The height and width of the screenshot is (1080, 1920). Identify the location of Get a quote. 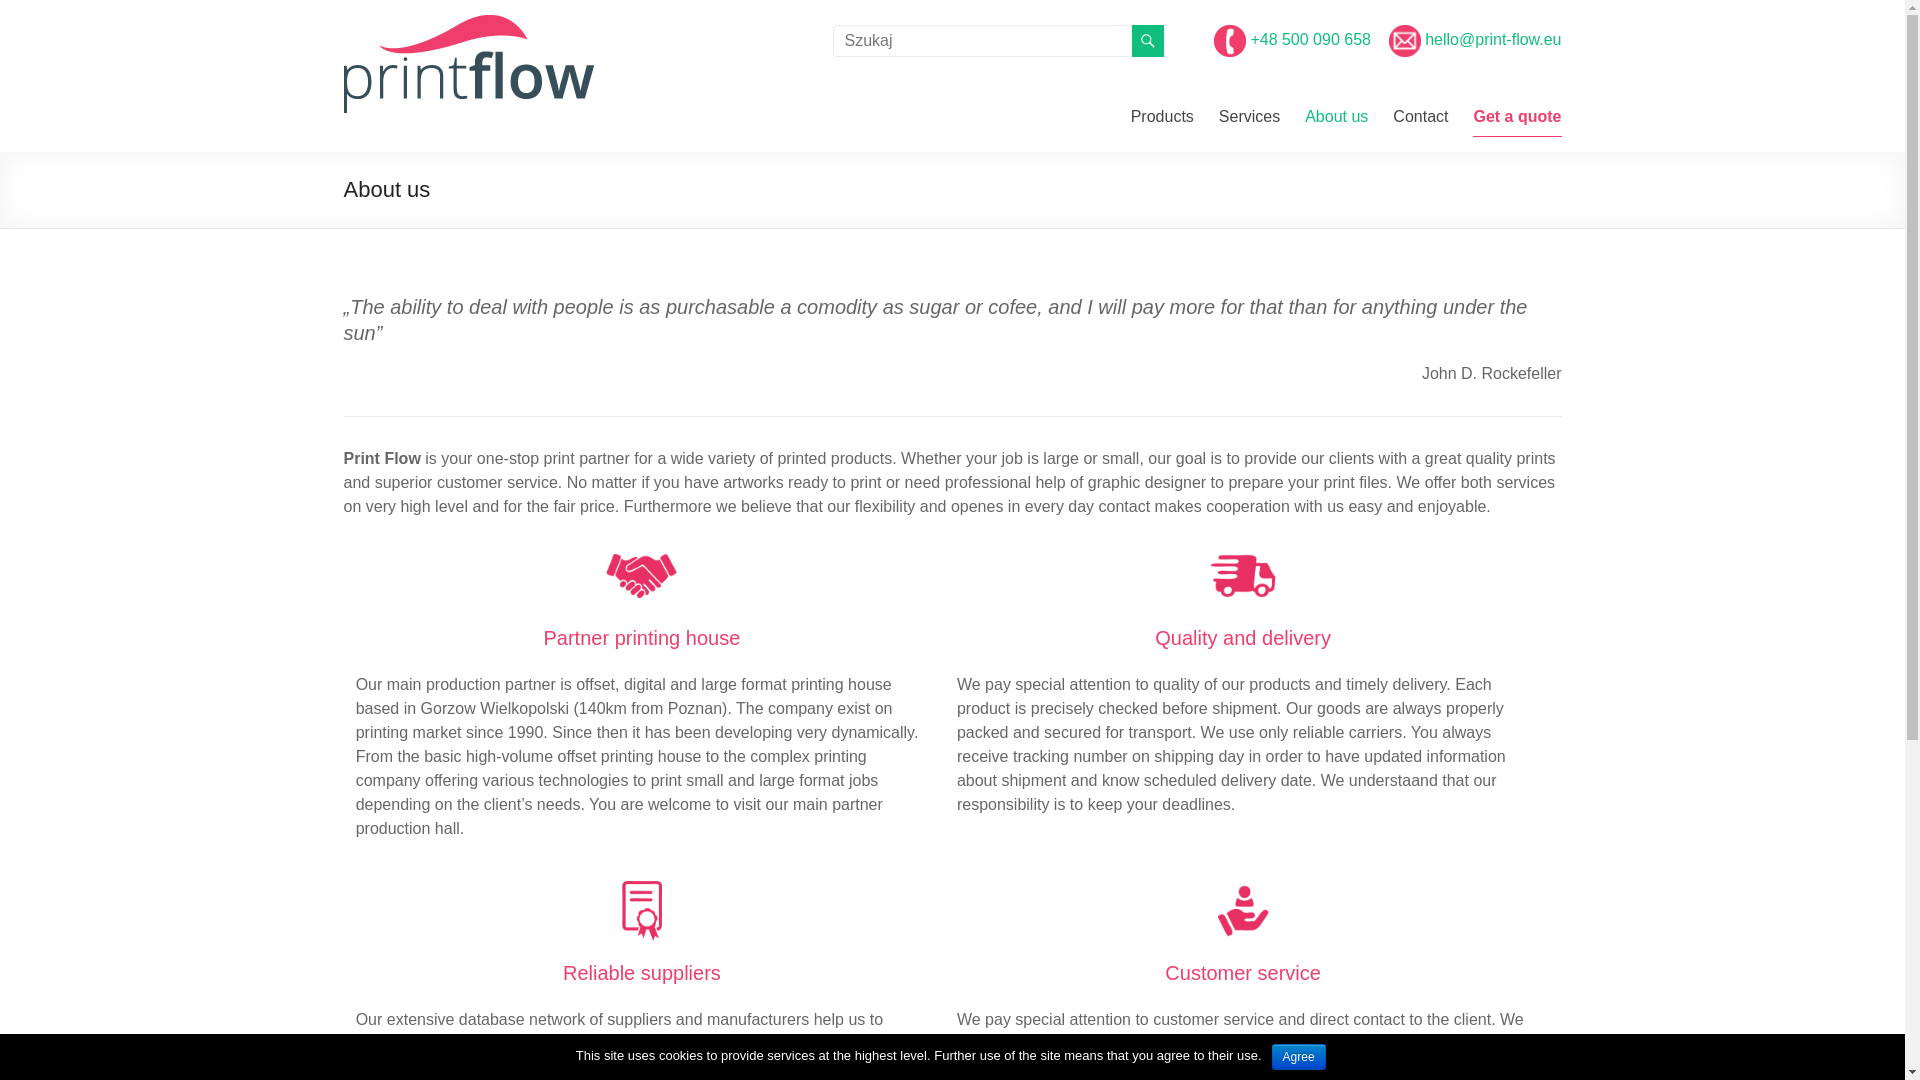
(1516, 122).